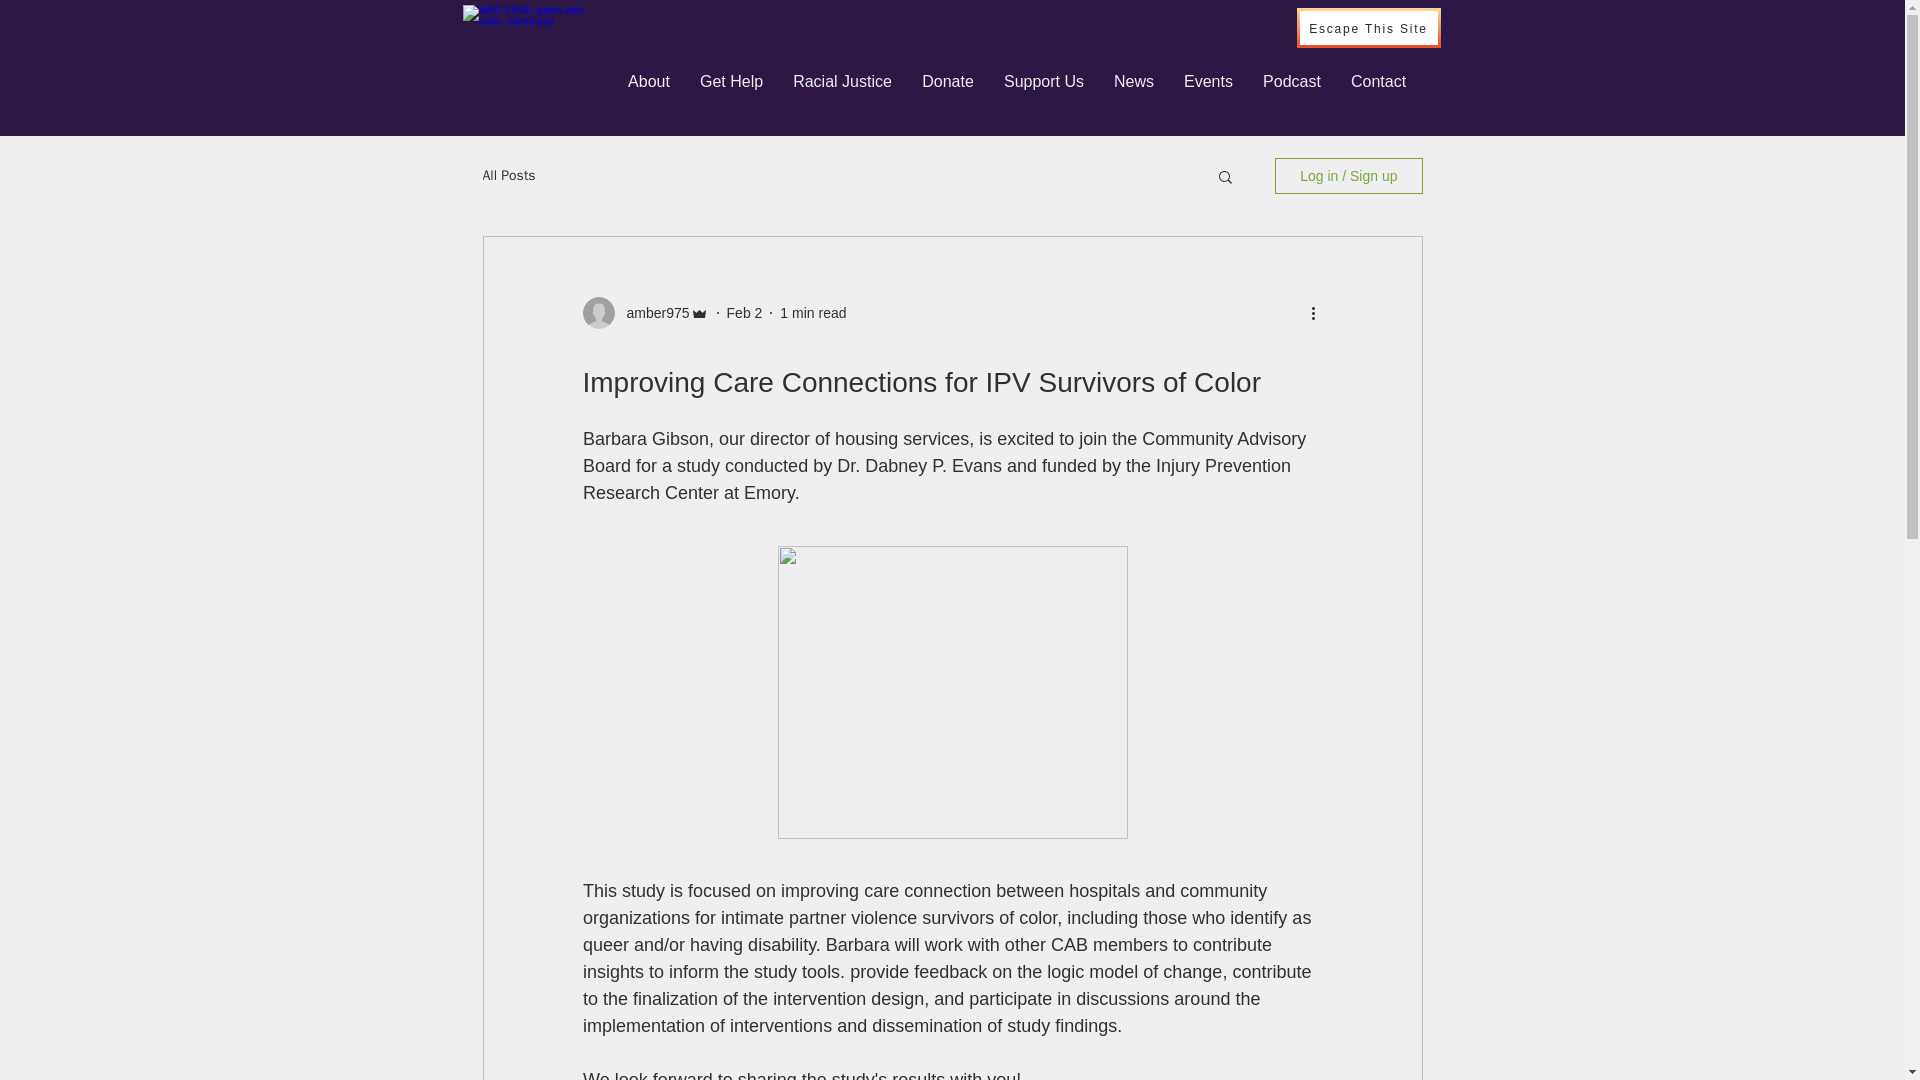  I want to click on Contact, so click(1378, 82).